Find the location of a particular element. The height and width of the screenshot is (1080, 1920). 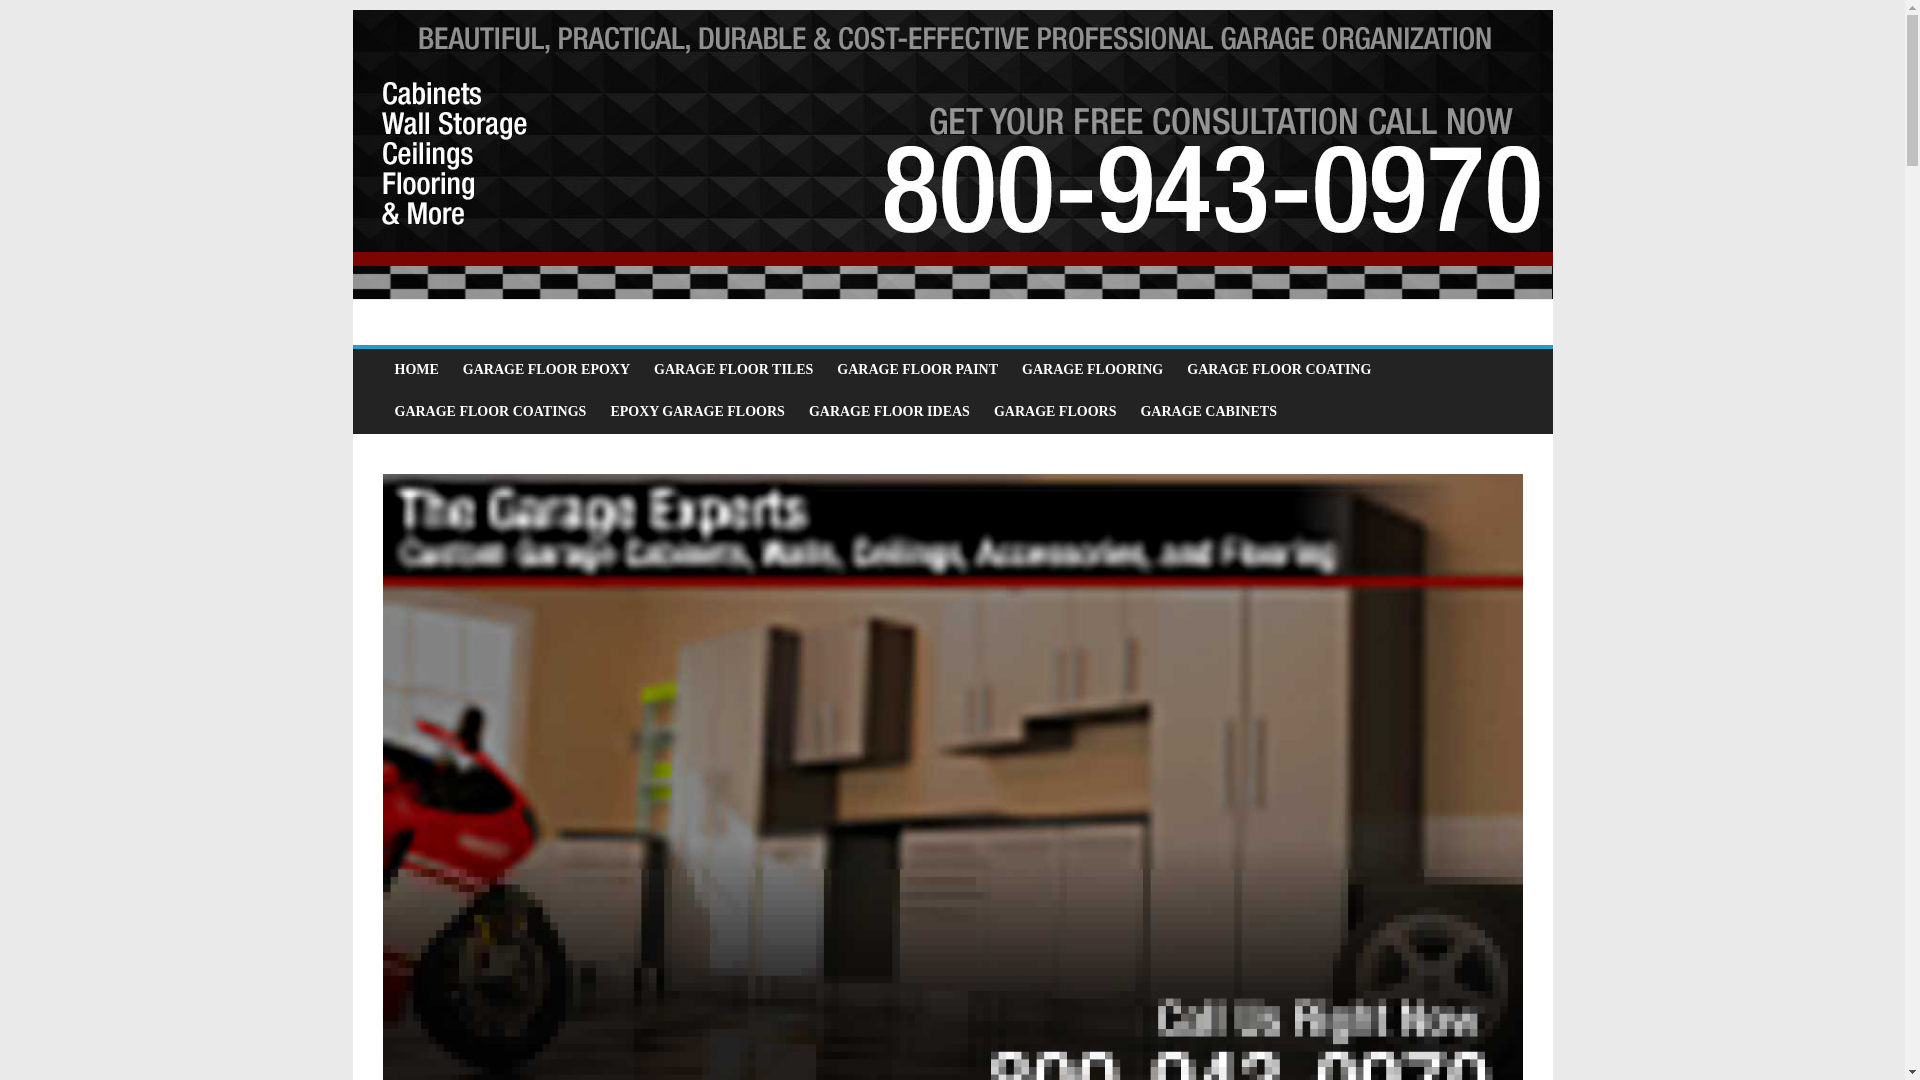

GARAGE FLOOR COATINGS is located at coordinates (490, 412).